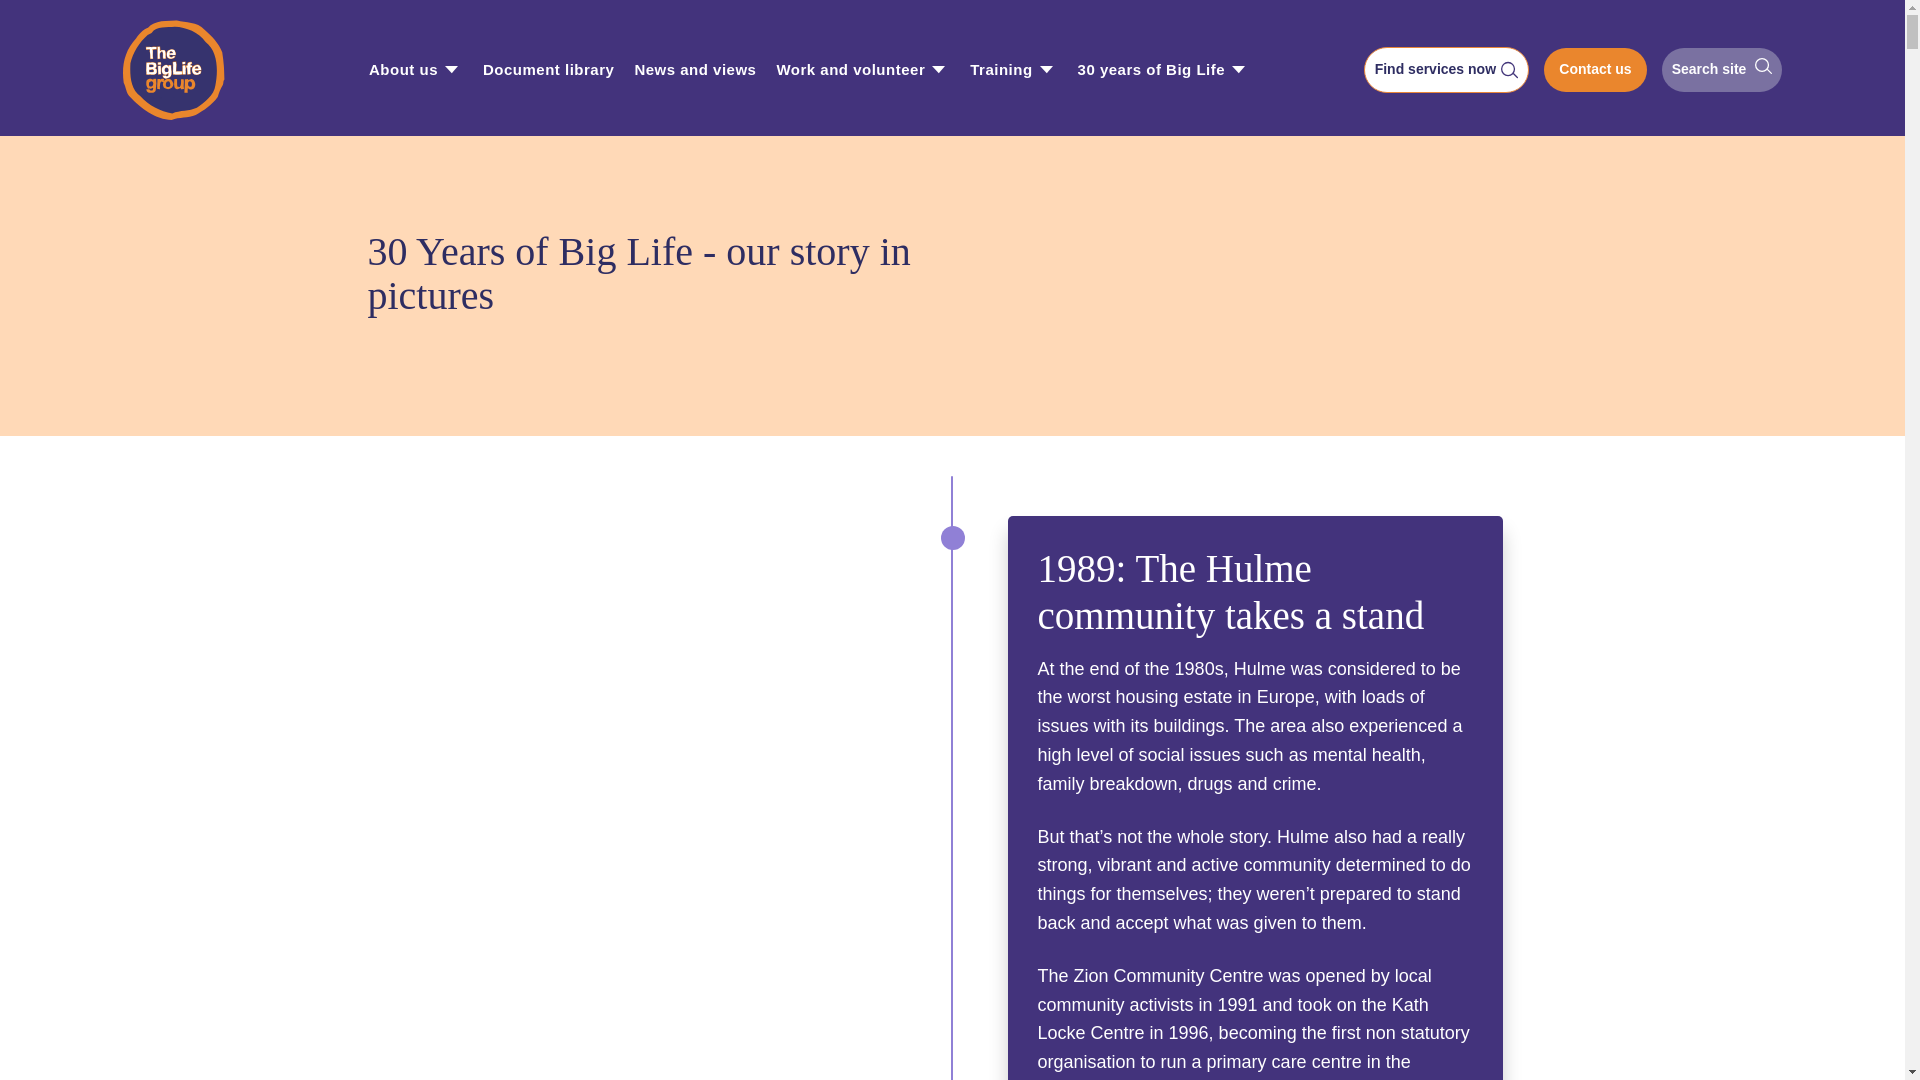 The width and height of the screenshot is (1920, 1080). Describe the element at coordinates (694, 70) in the screenshot. I see `News and views` at that location.